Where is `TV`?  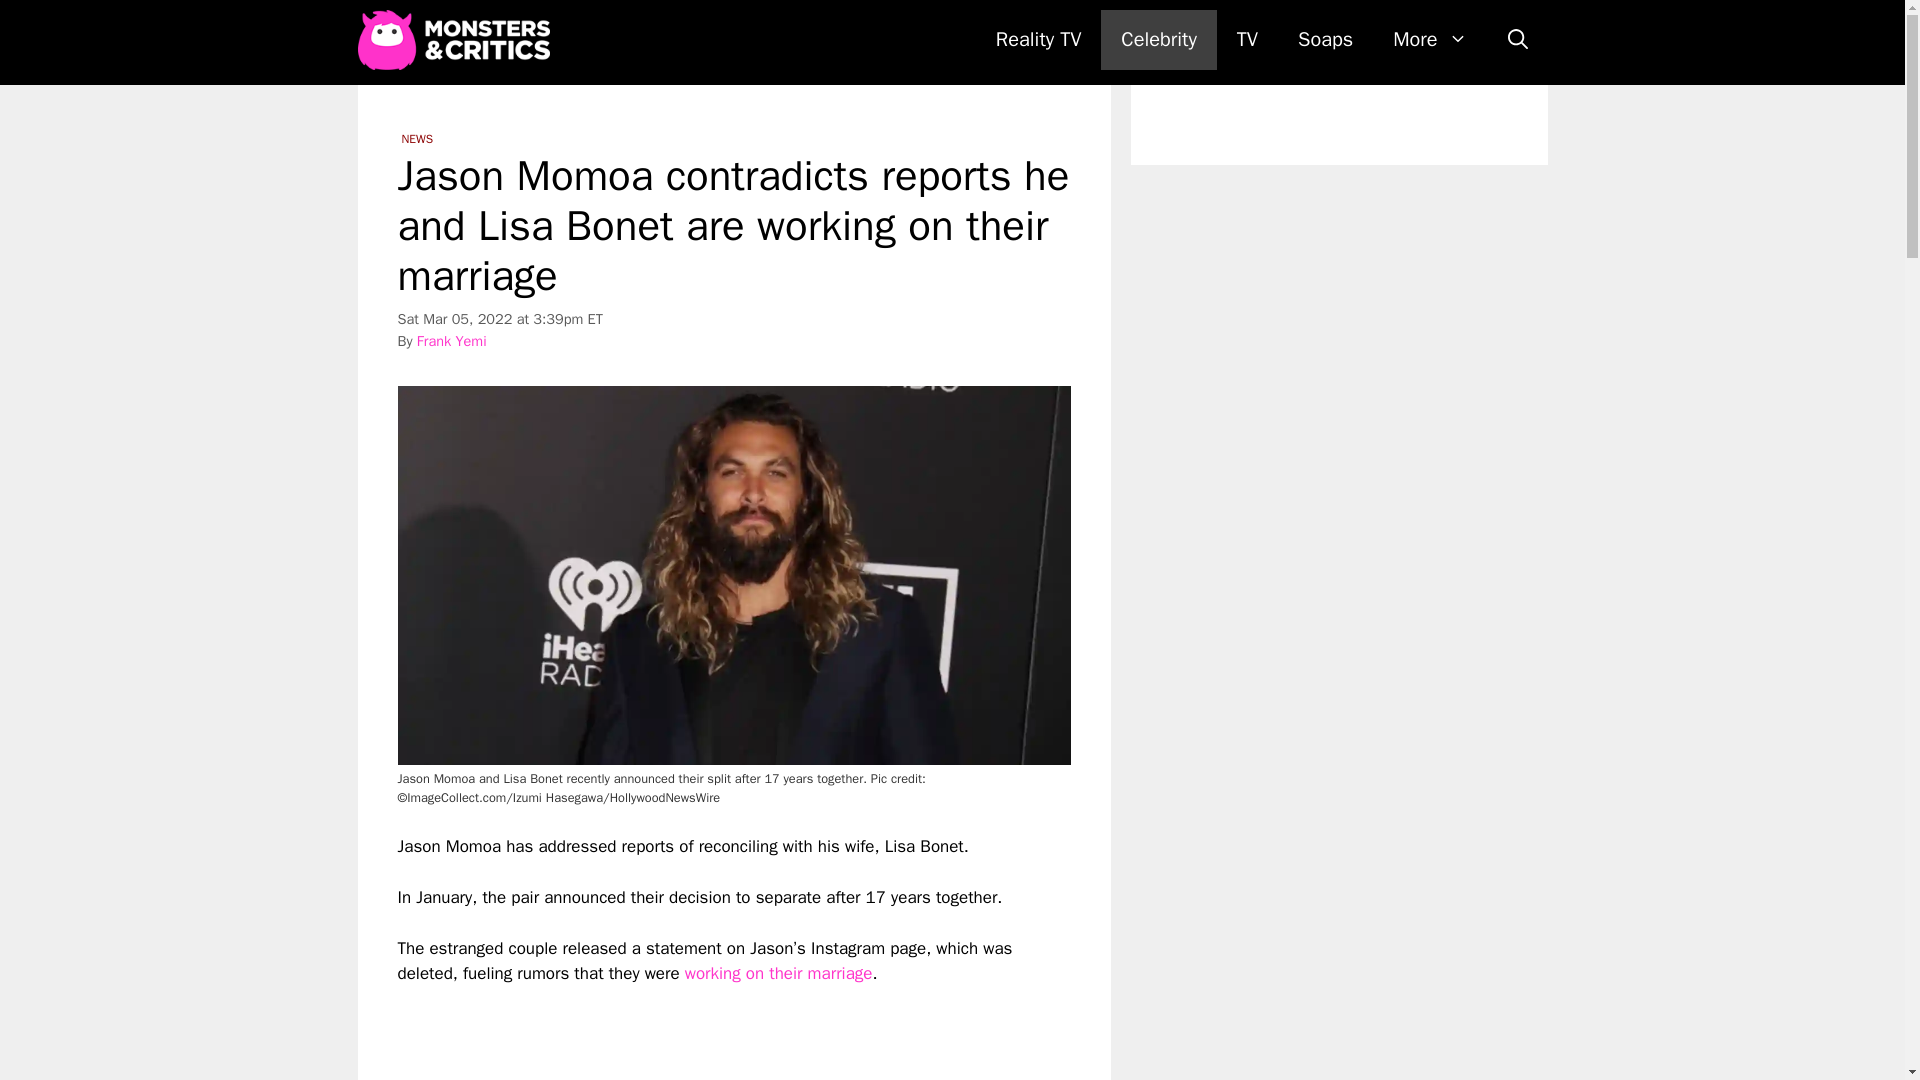 TV is located at coordinates (1248, 40).